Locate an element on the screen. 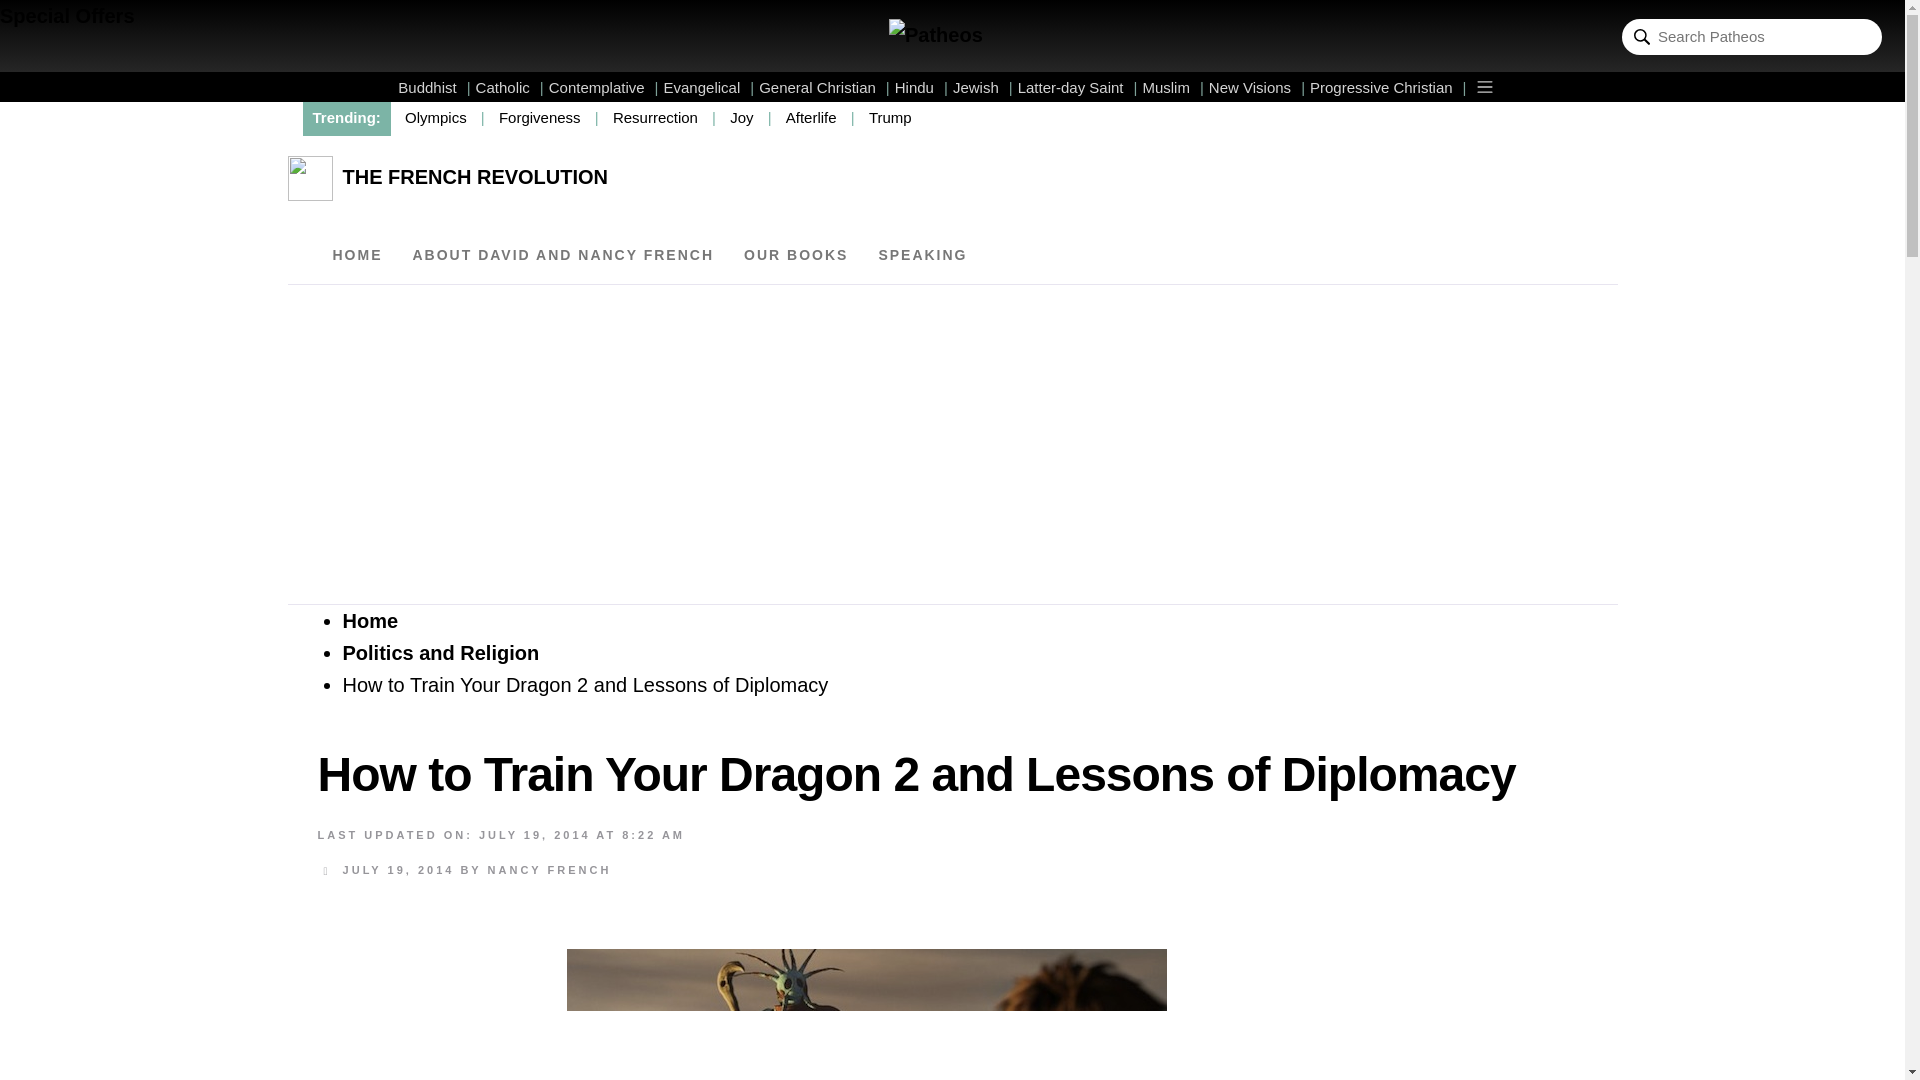 This screenshot has height=1080, width=1920. Buddhist is located at coordinates (434, 87).